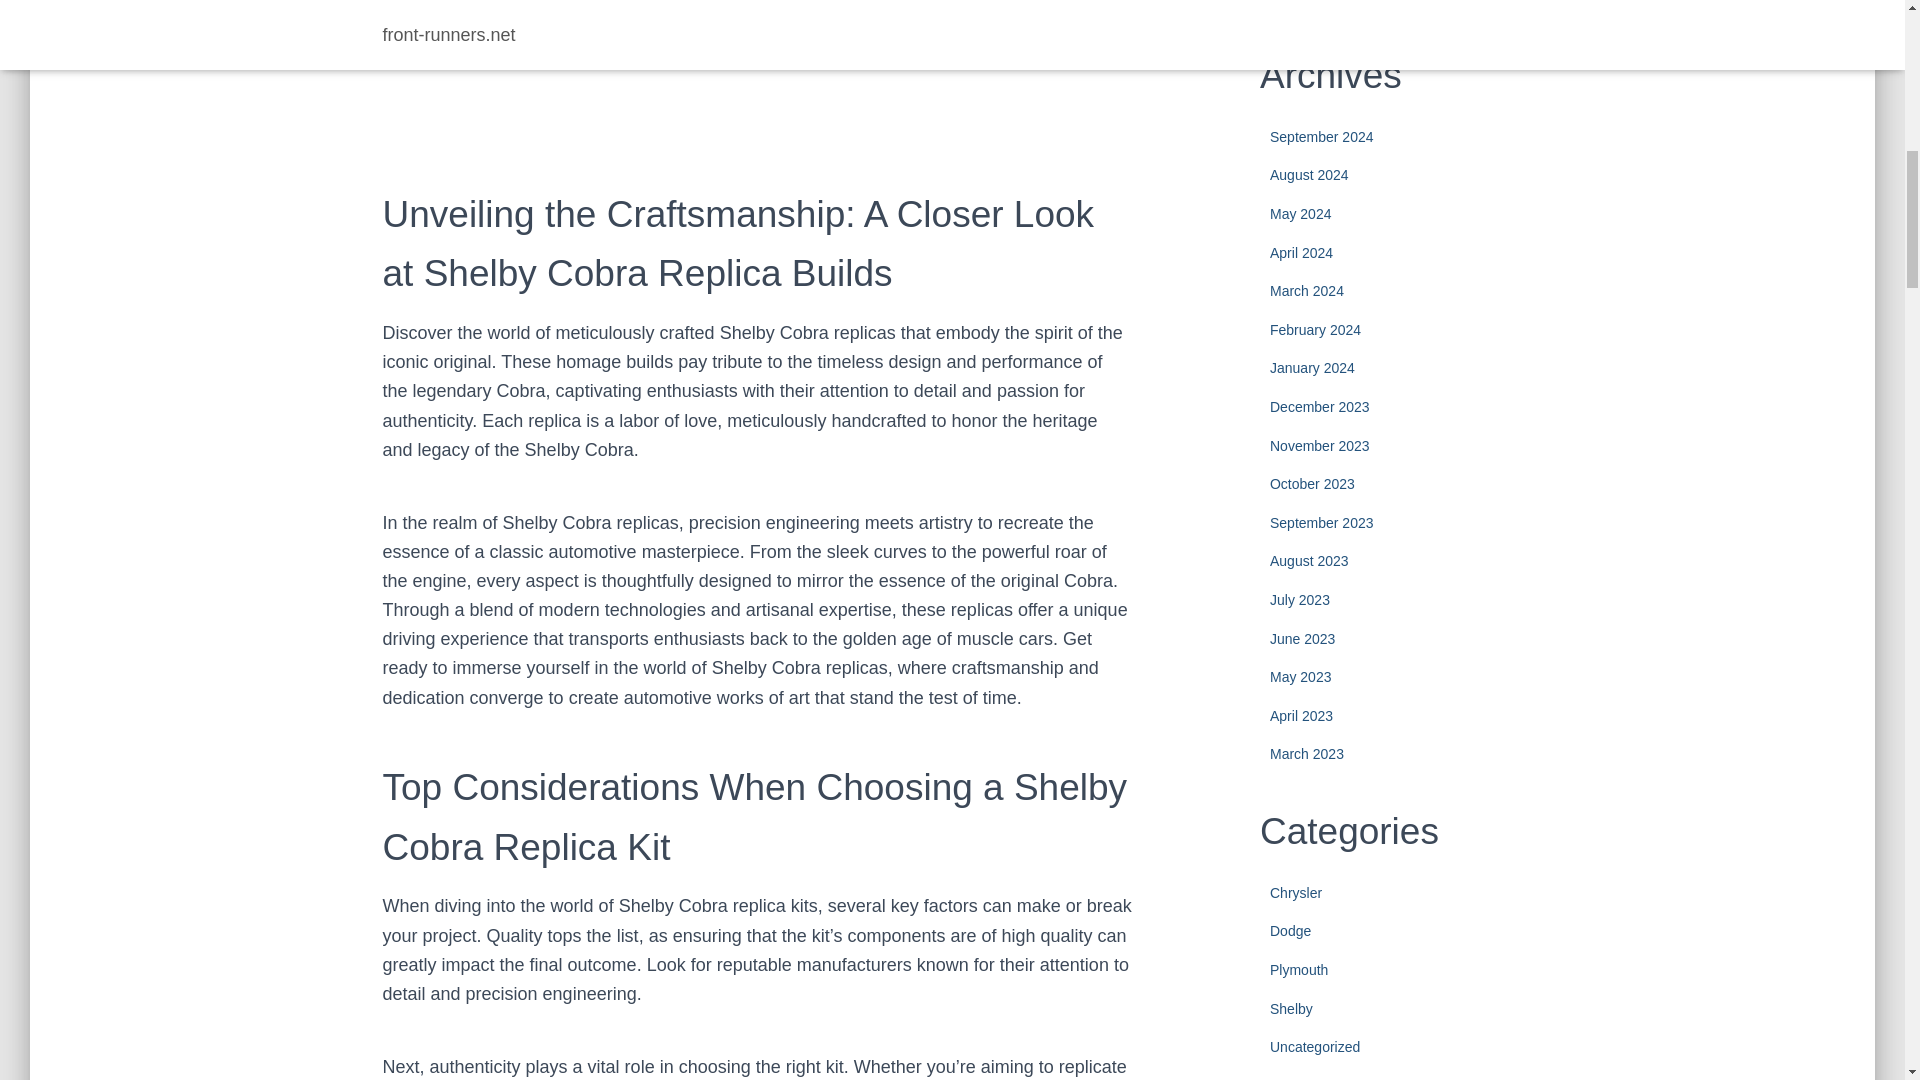 This screenshot has width=1920, height=1080. Describe the element at coordinates (1406, 6) in the screenshot. I see `Hello world!` at that location.